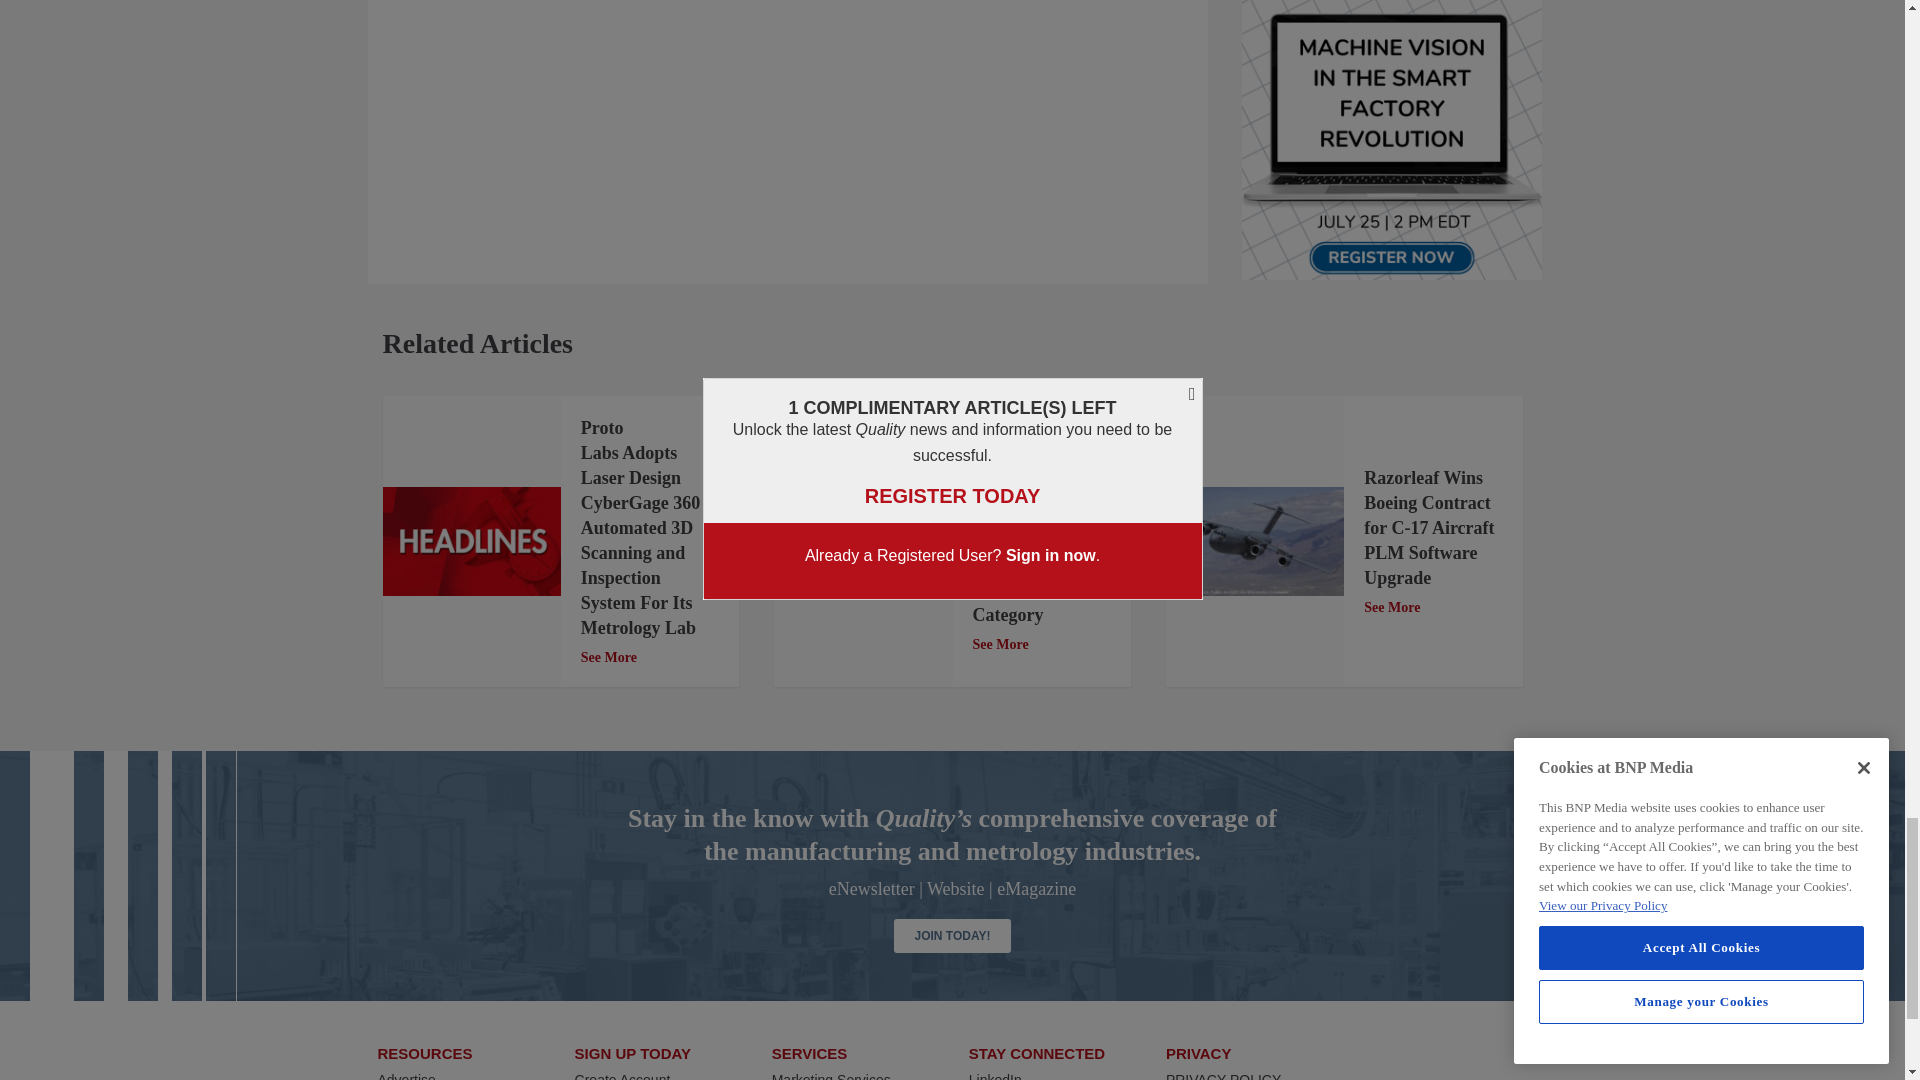 The image size is (1920, 1080). What do you see at coordinates (862, 540) in the screenshot?
I see `Hexagon.jpg` at bounding box center [862, 540].